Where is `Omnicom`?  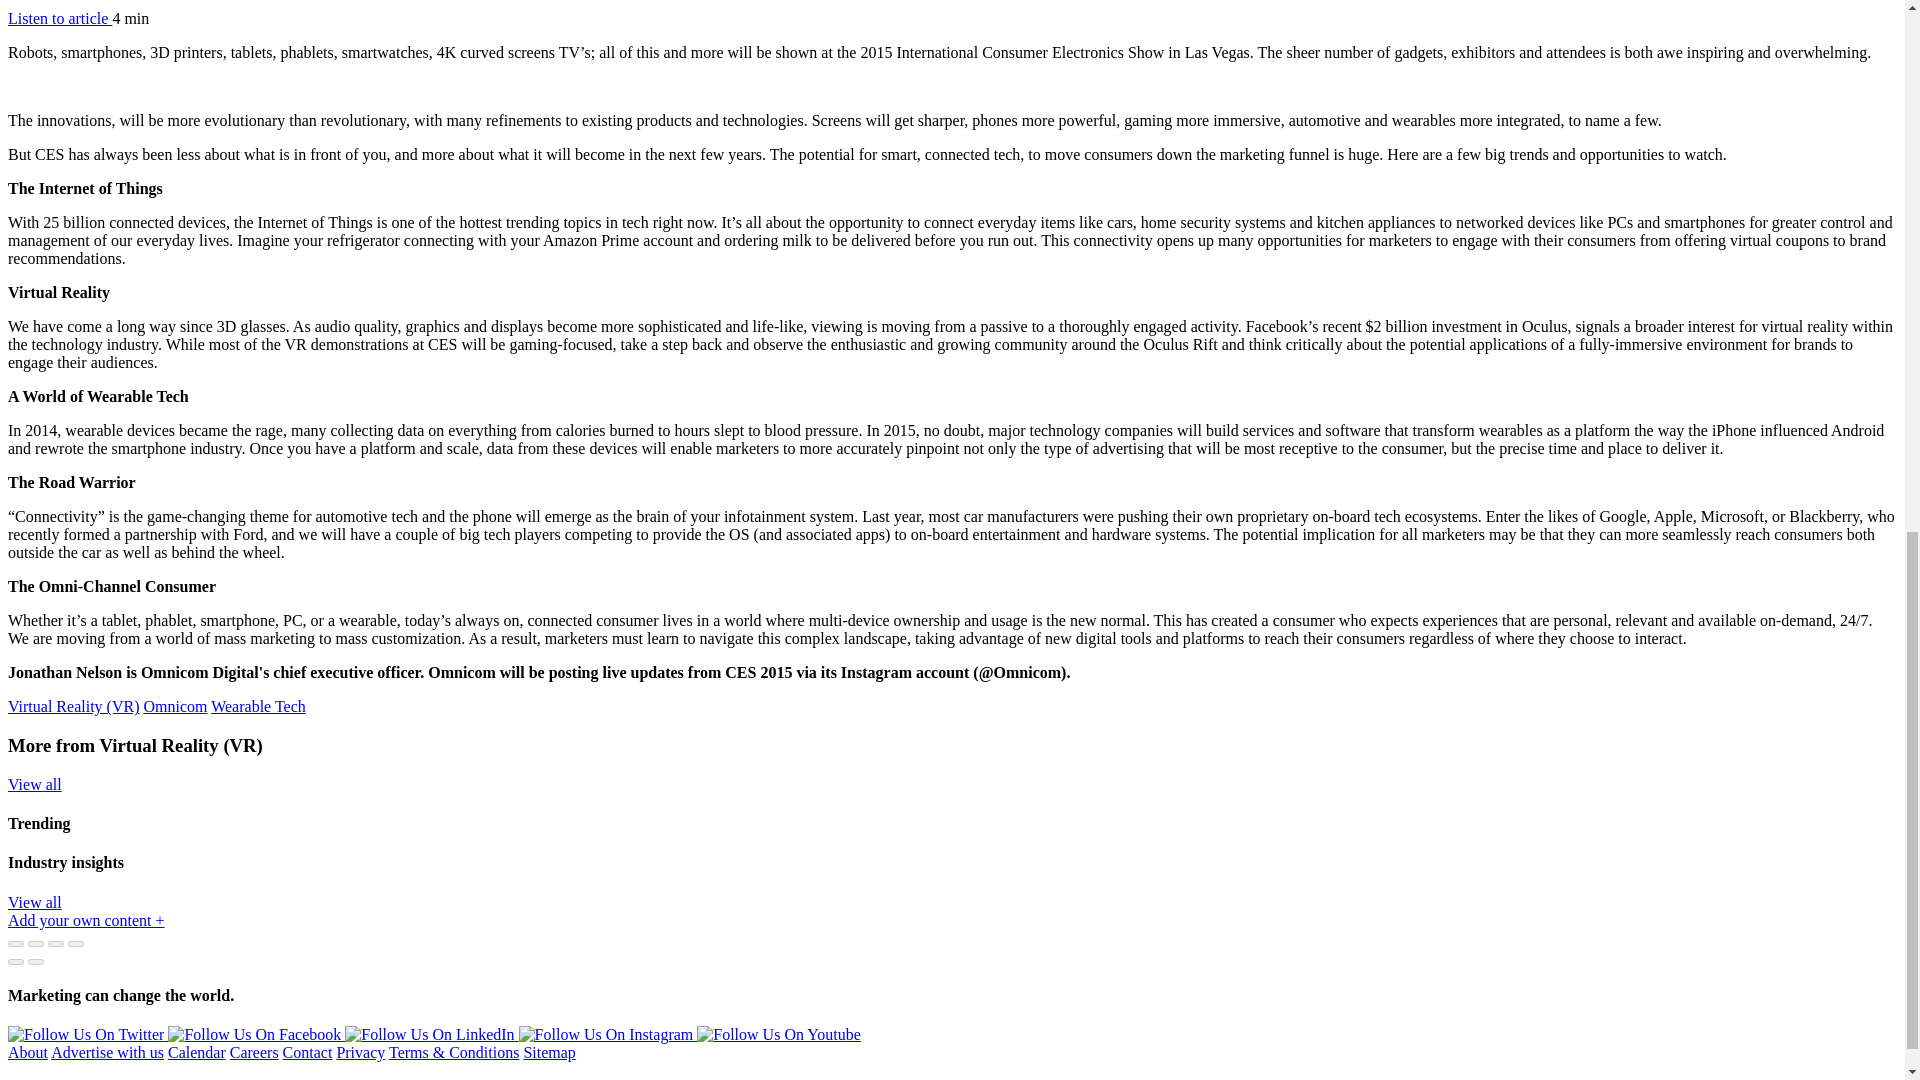
Omnicom is located at coordinates (174, 706).